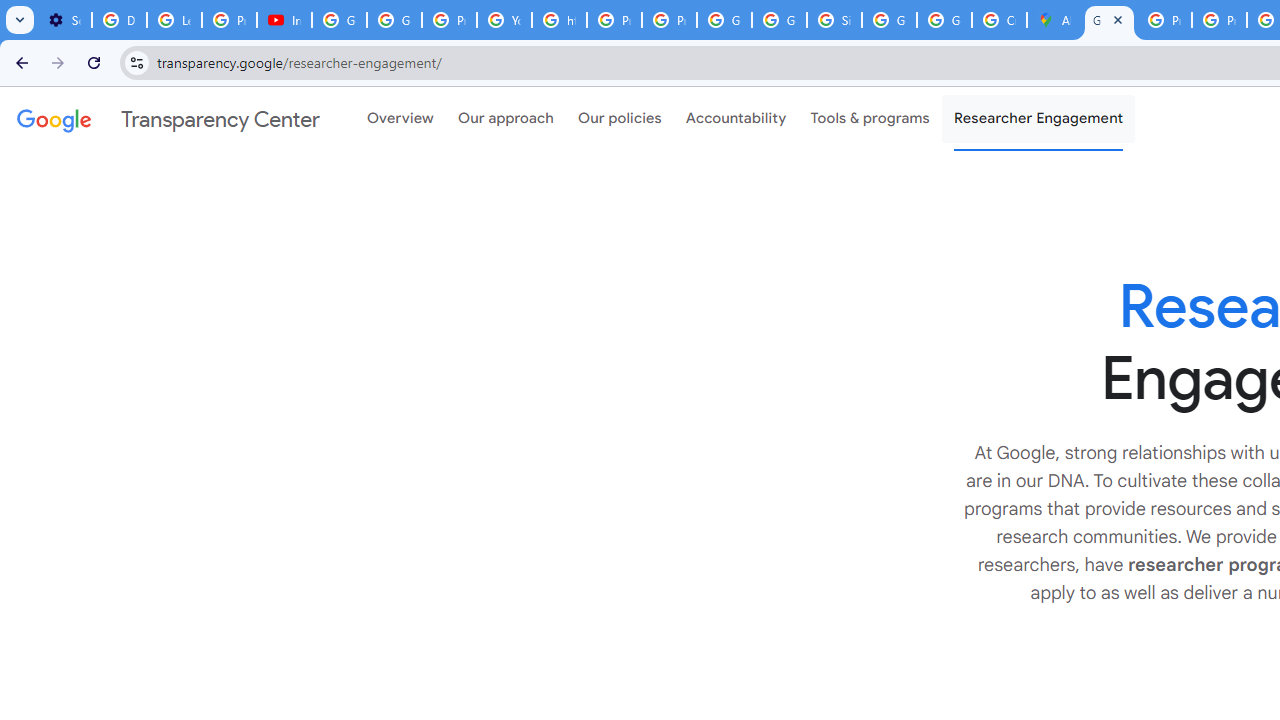 The height and width of the screenshot is (720, 1280). I want to click on Settings - Performance, so click(64, 20).